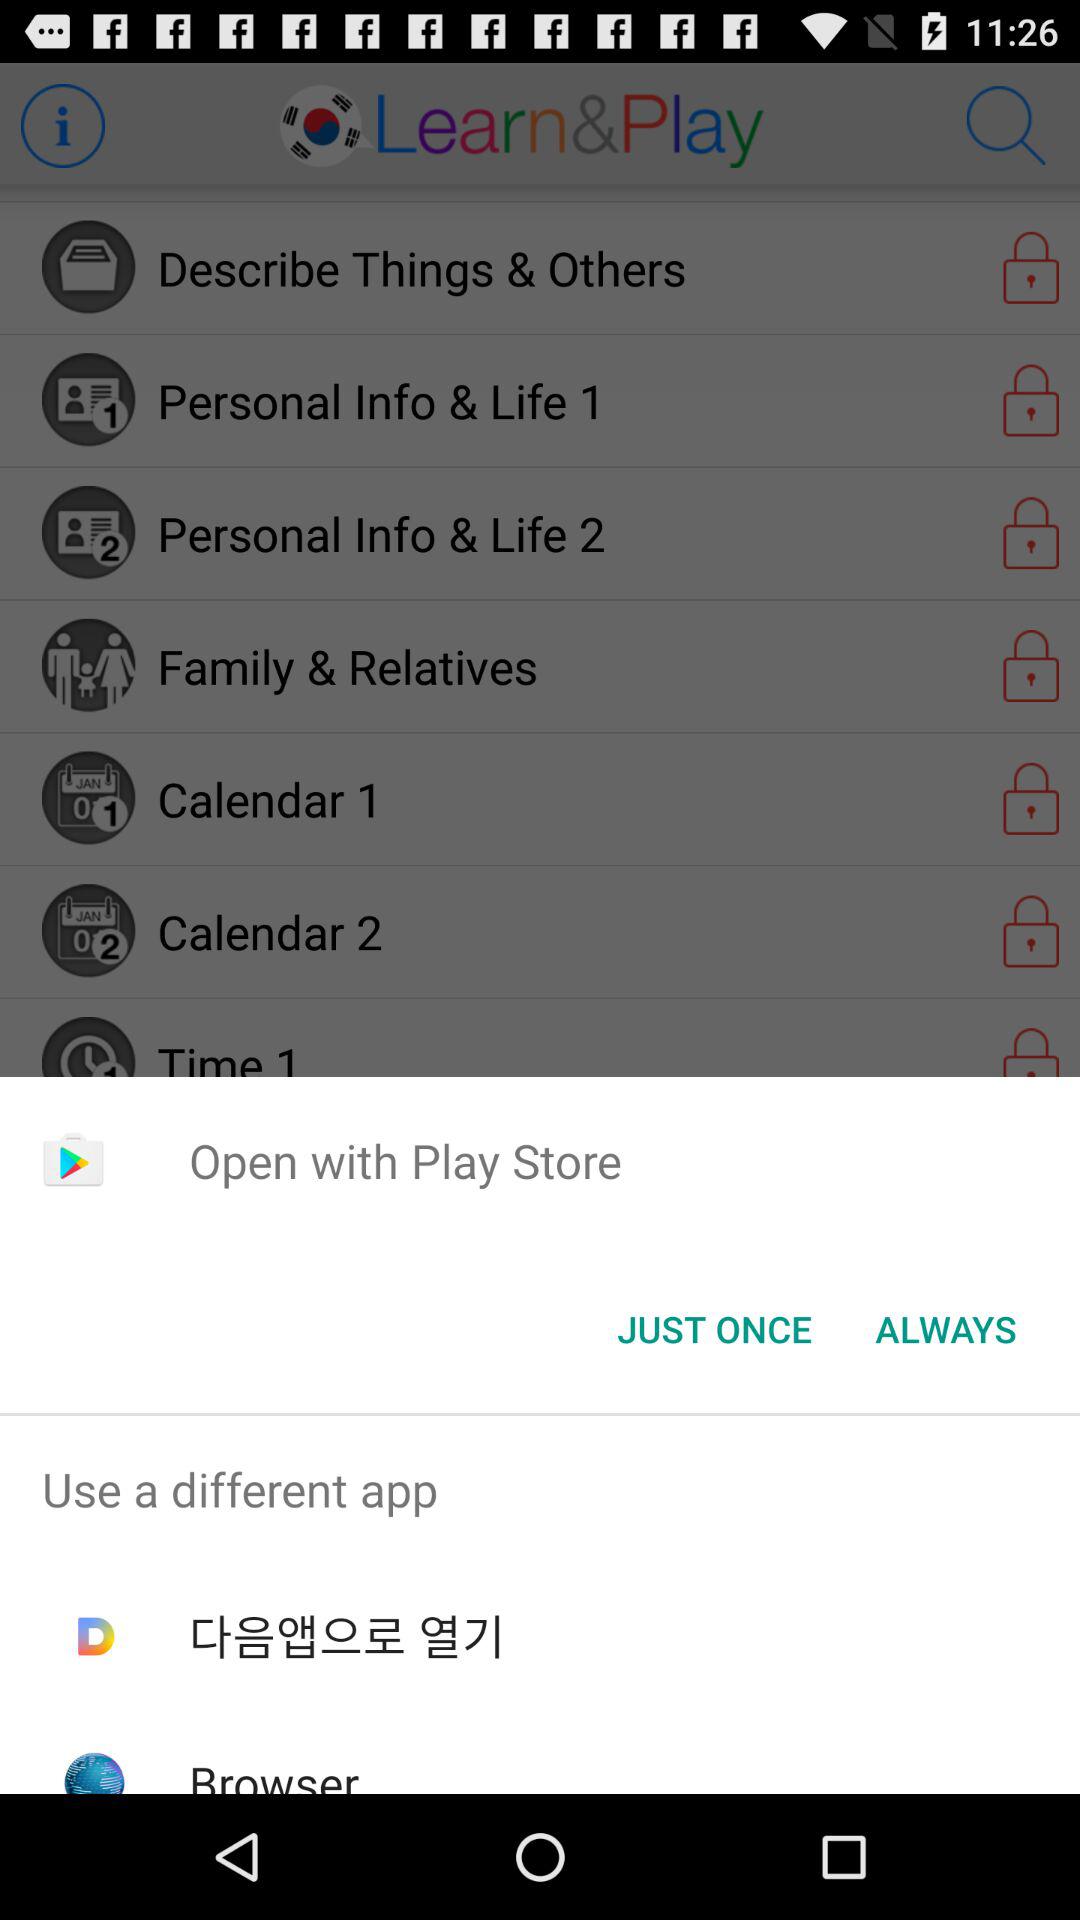  I want to click on scroll until the browser item, so click(274, 1772).